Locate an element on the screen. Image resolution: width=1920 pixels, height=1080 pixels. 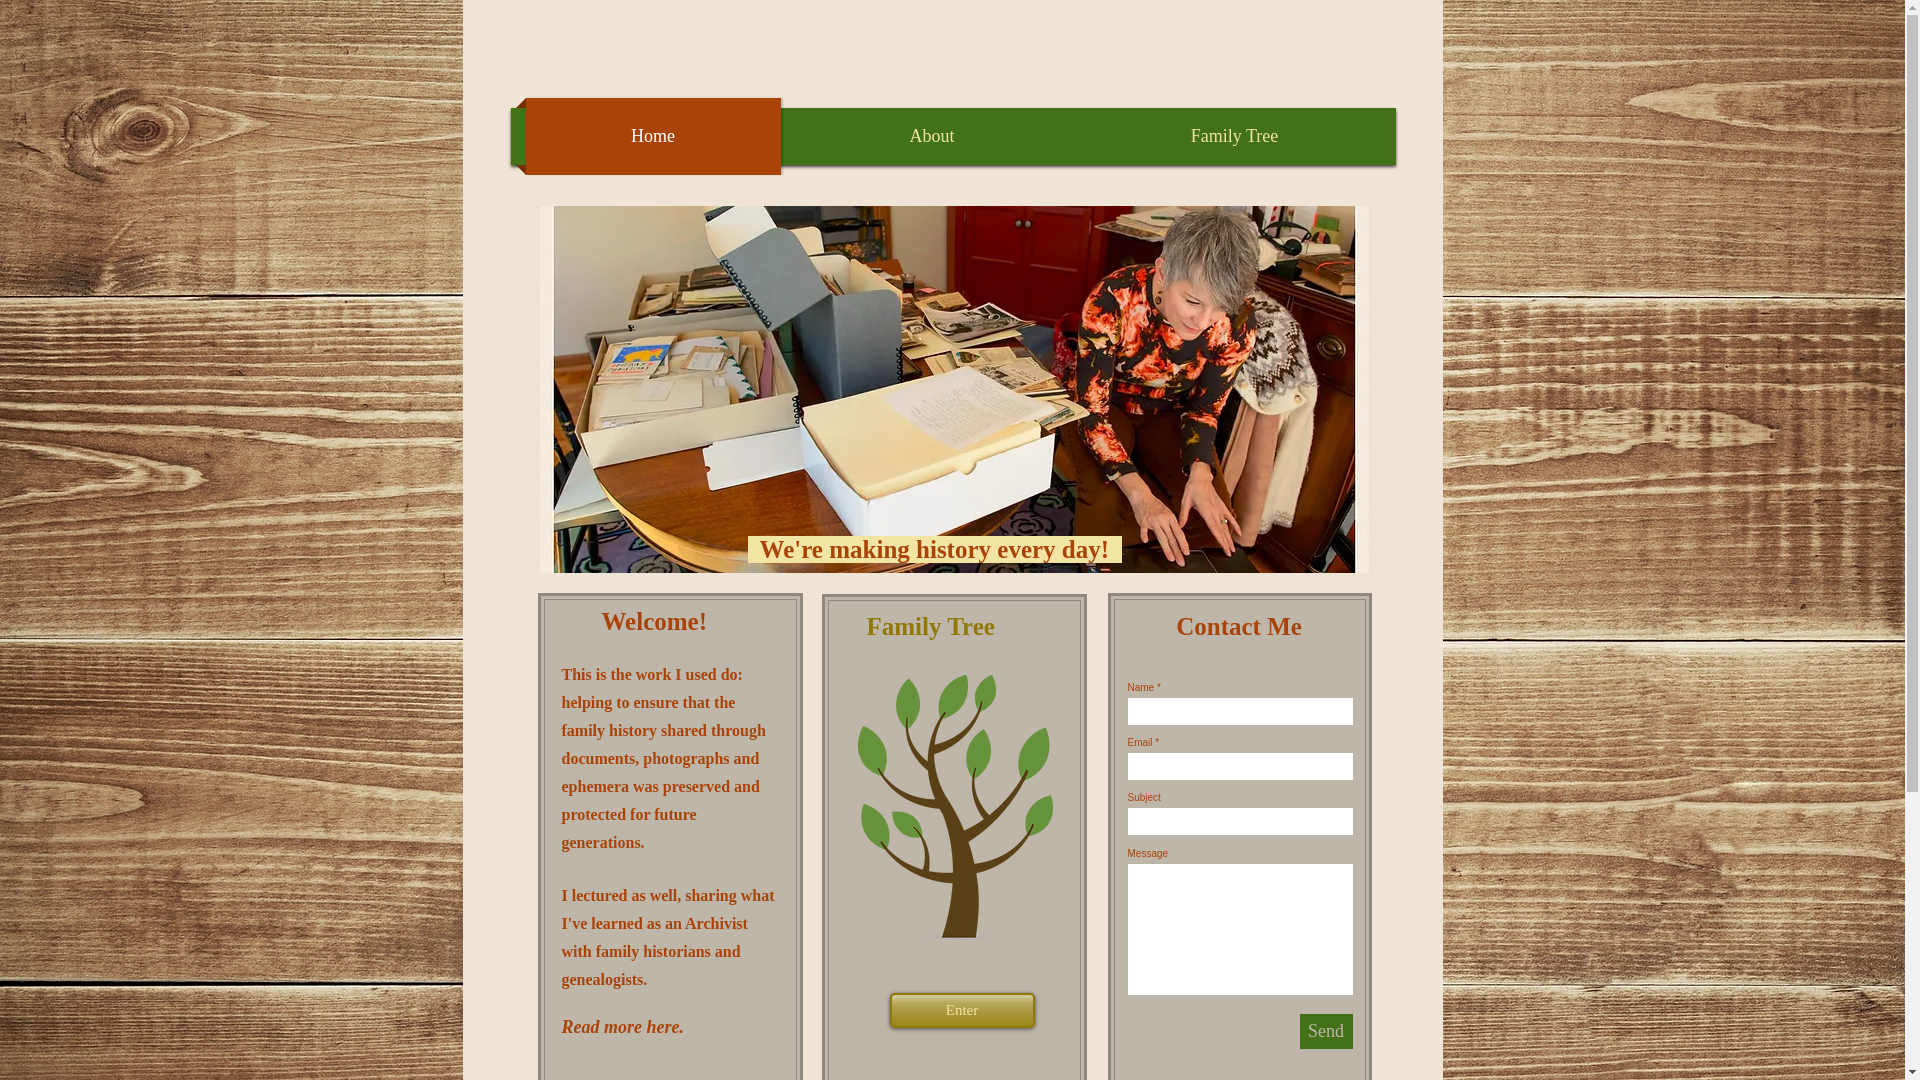
Home is located at coordinates (654, 136).